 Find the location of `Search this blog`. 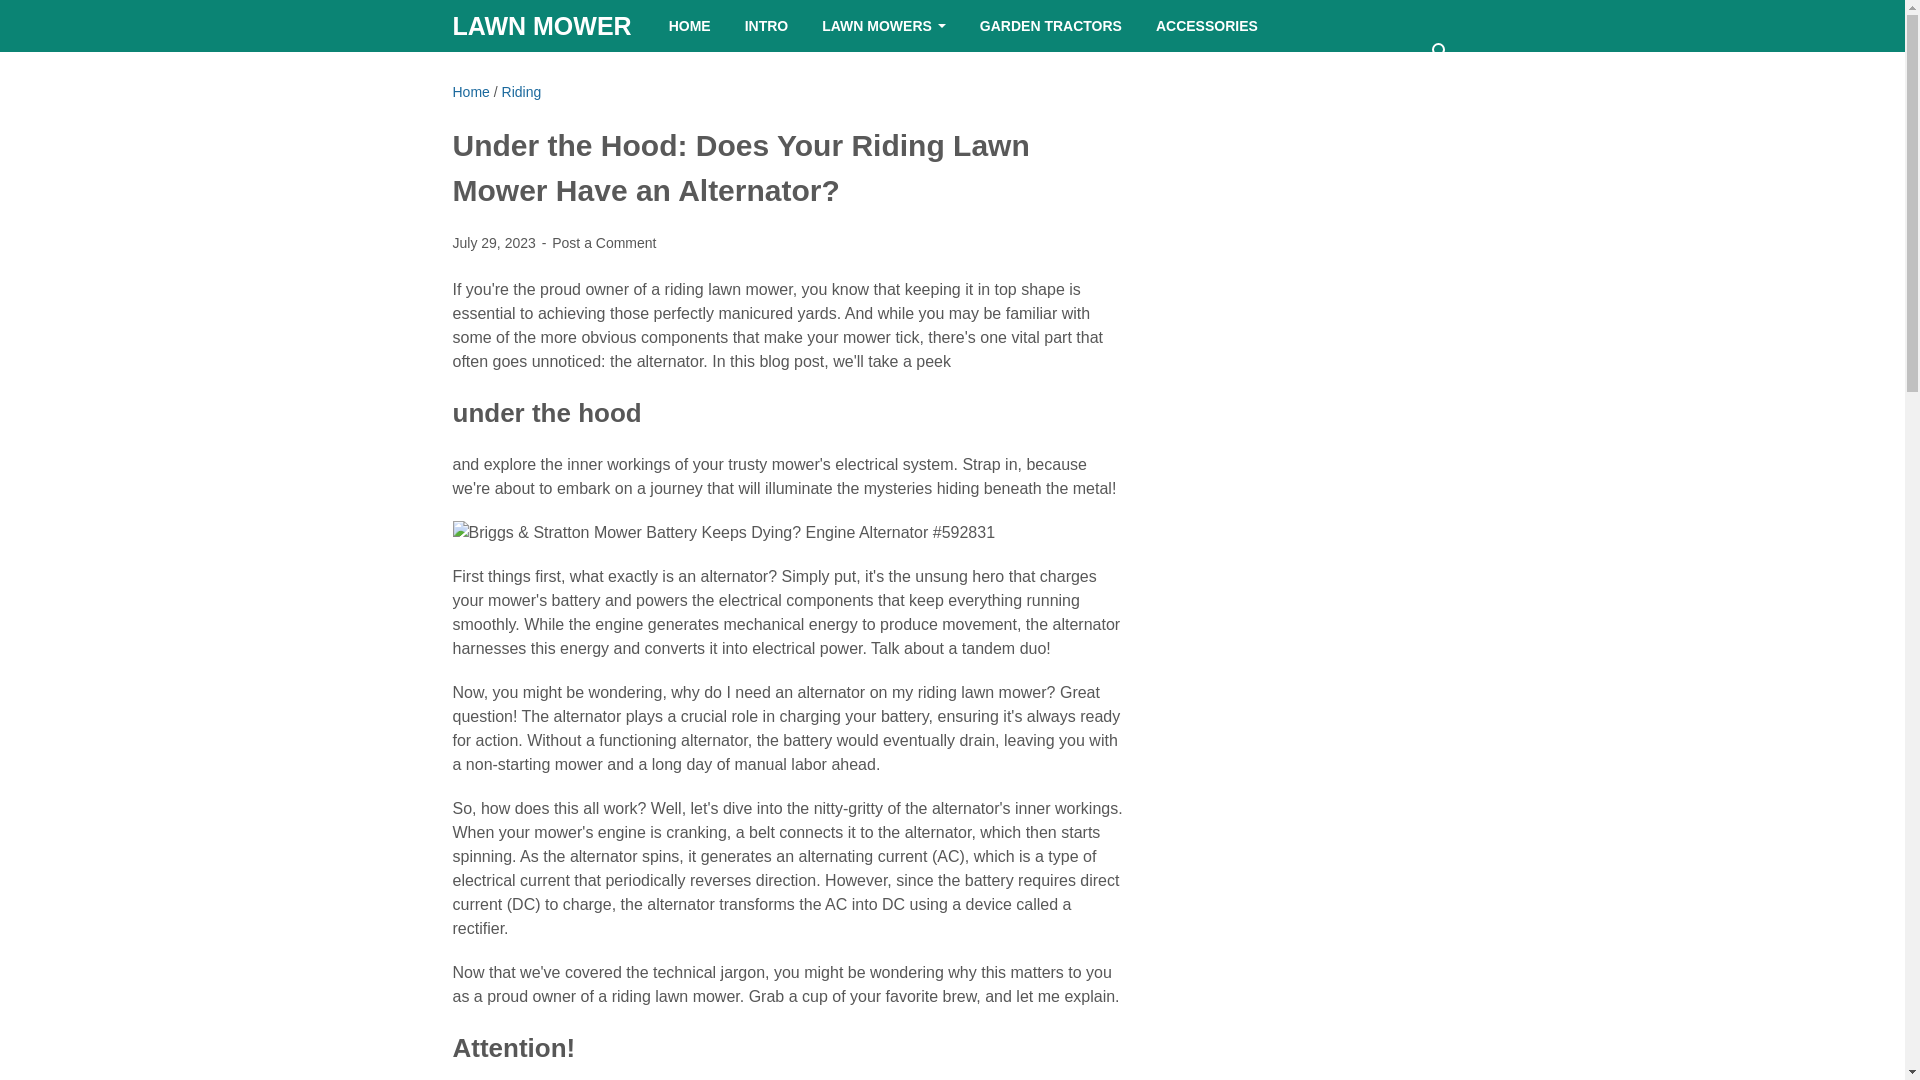

Search this blog is located at coordinates (1440, 51).